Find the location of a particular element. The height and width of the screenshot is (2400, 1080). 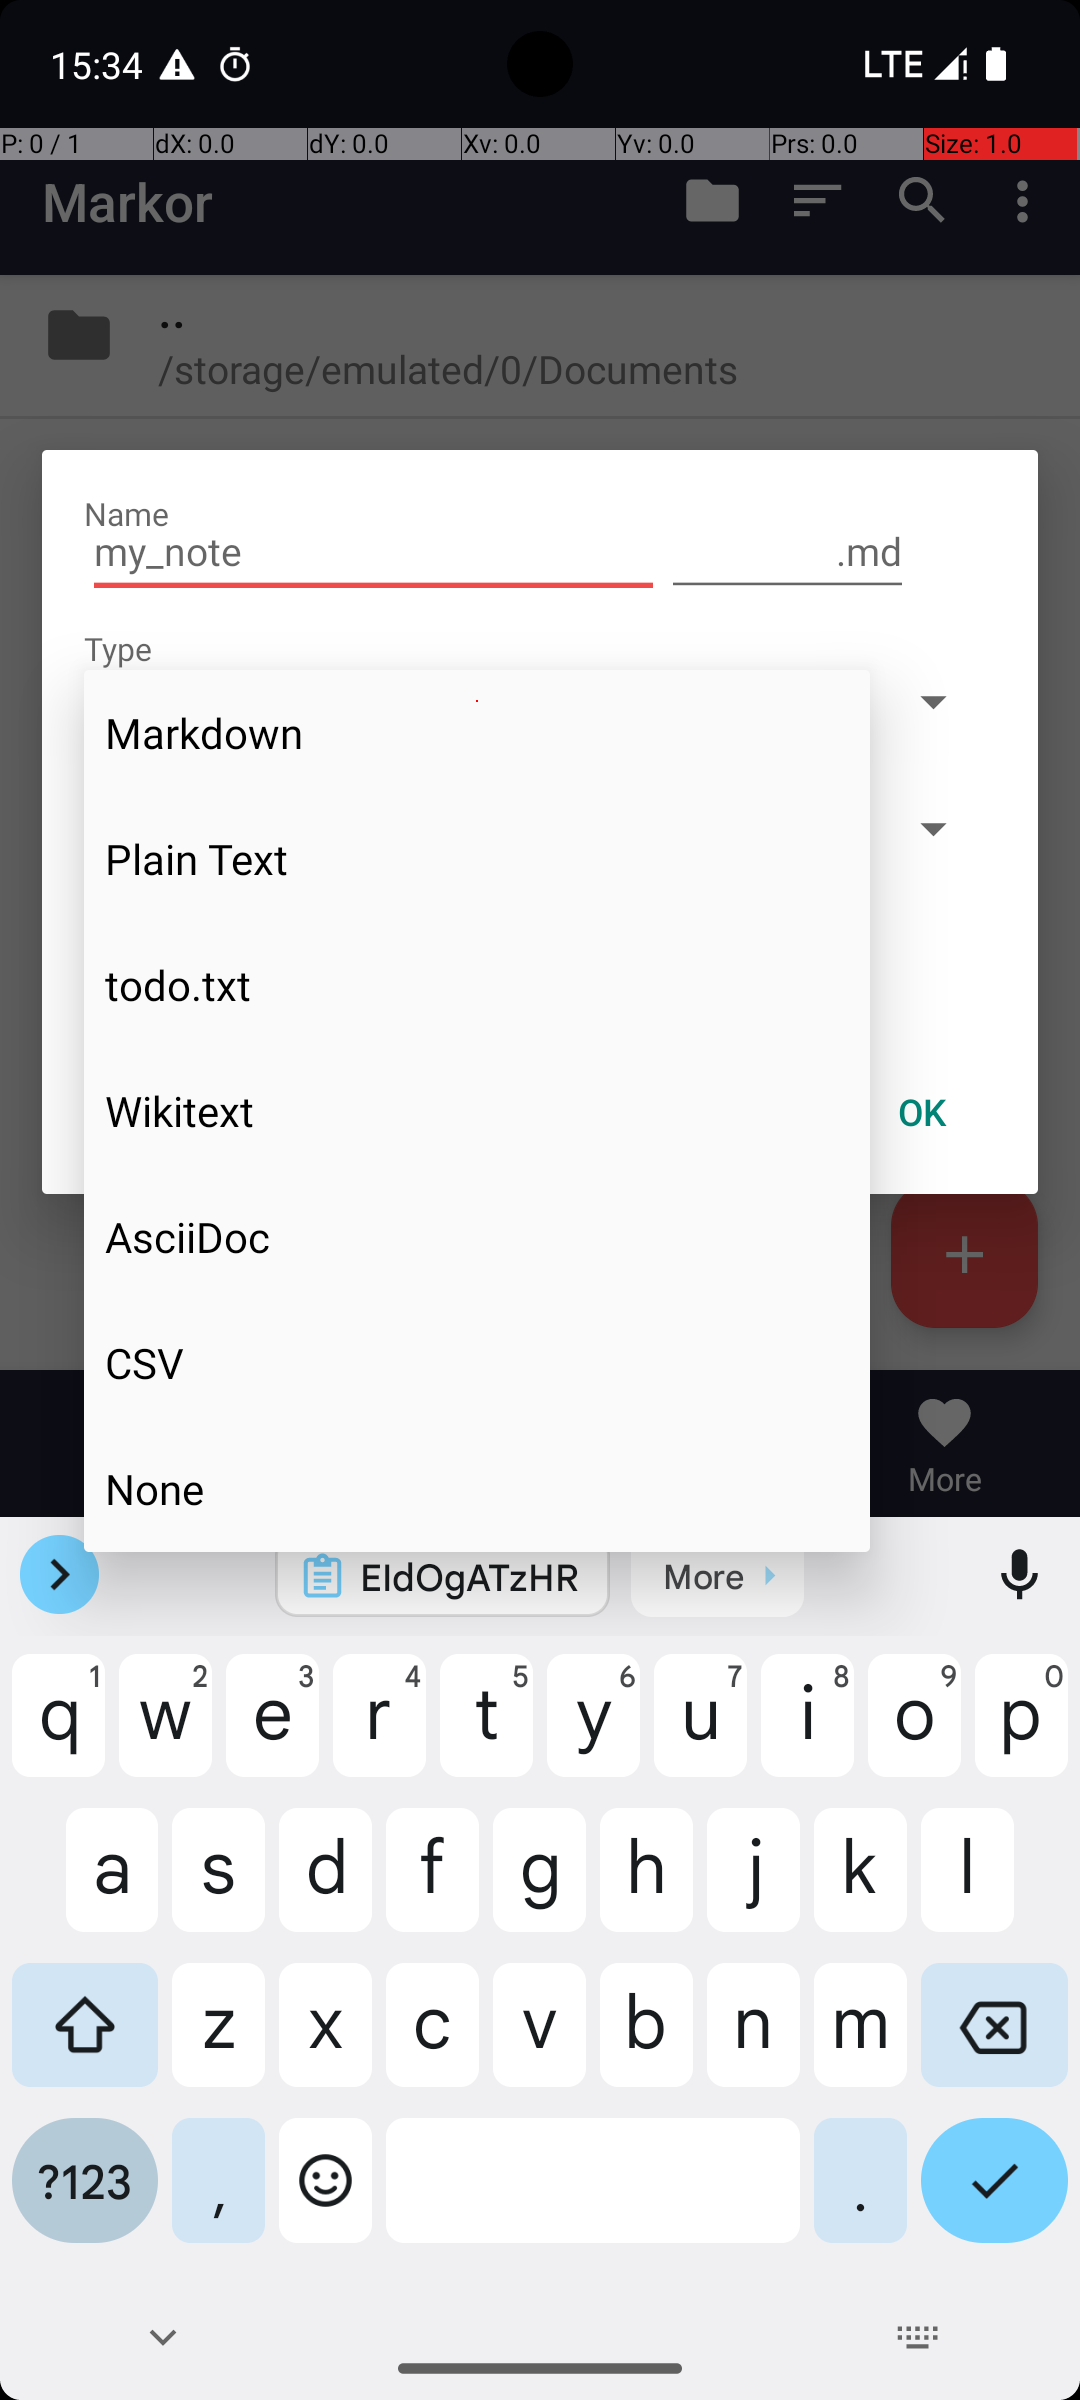

Wikitext is located at coordinates (477, 1111).